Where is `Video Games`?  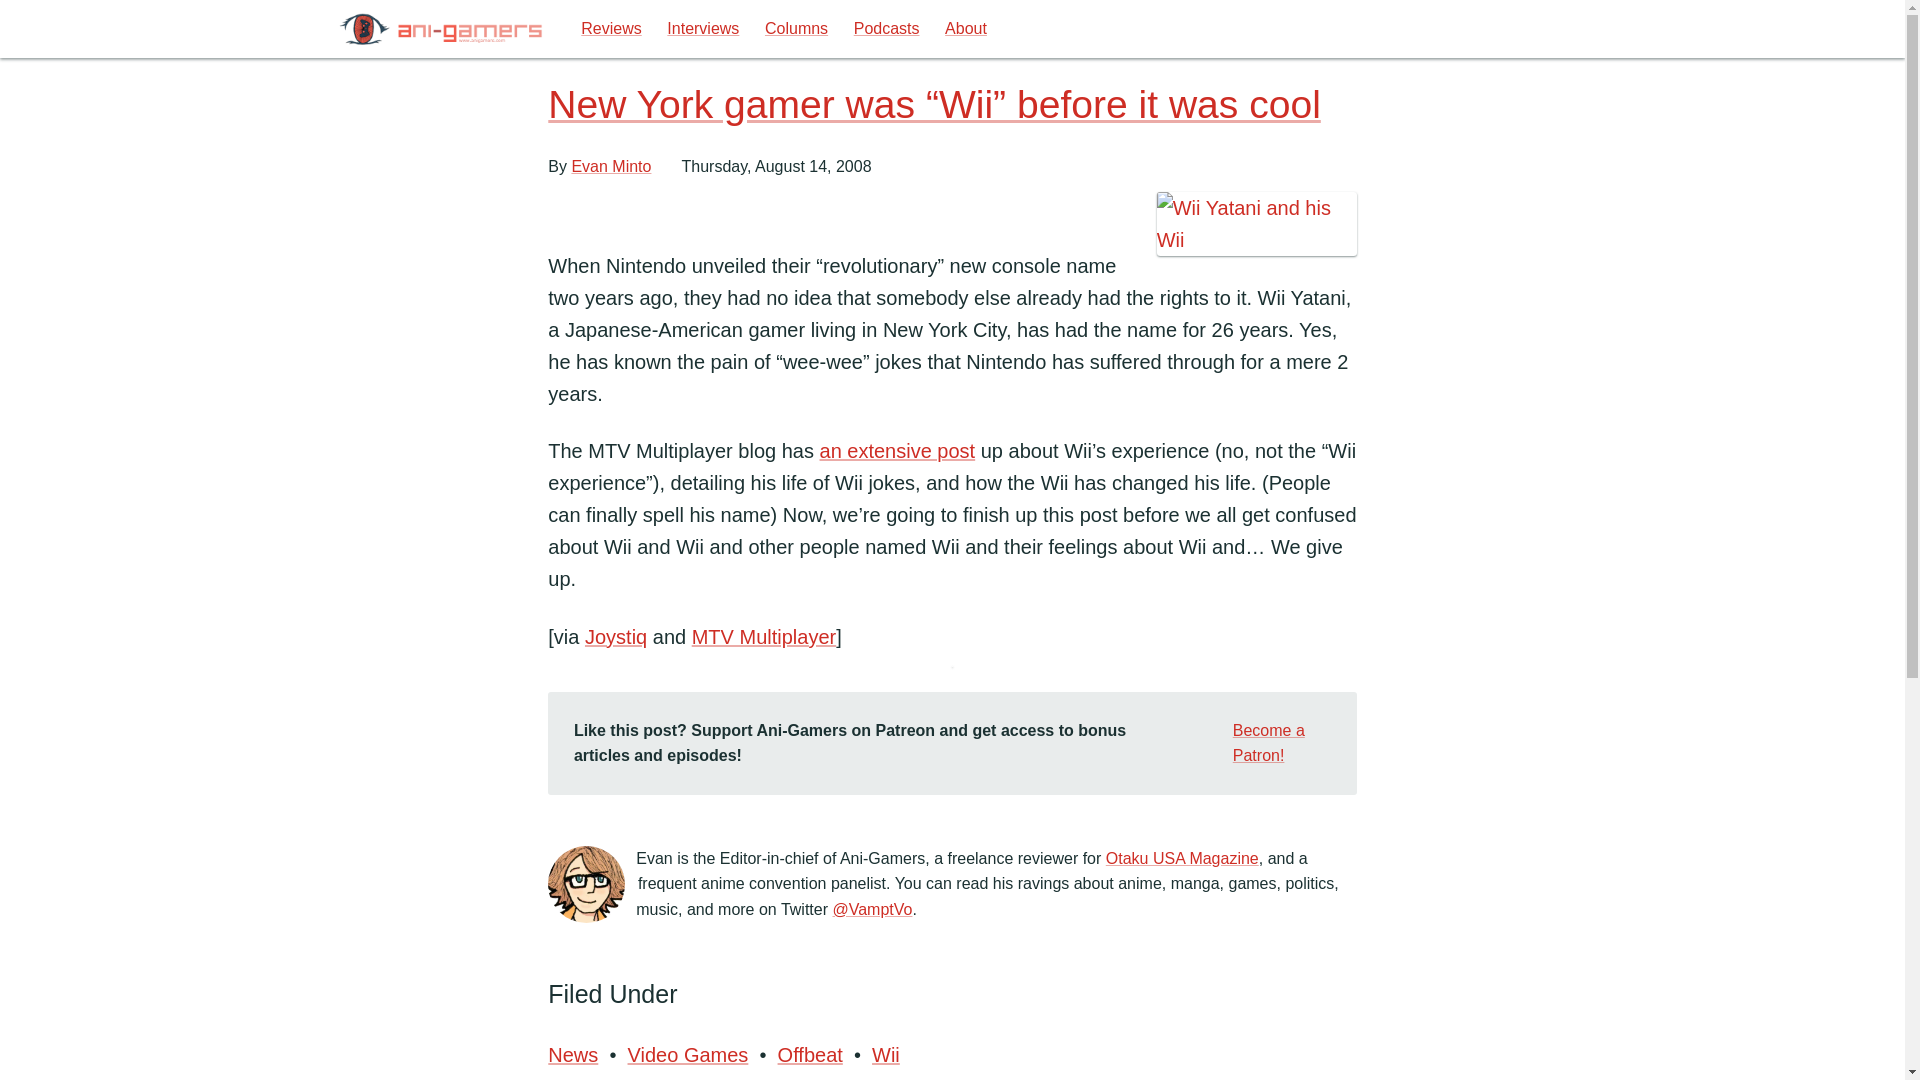 Video Games is located at coordinates (688, 1054).